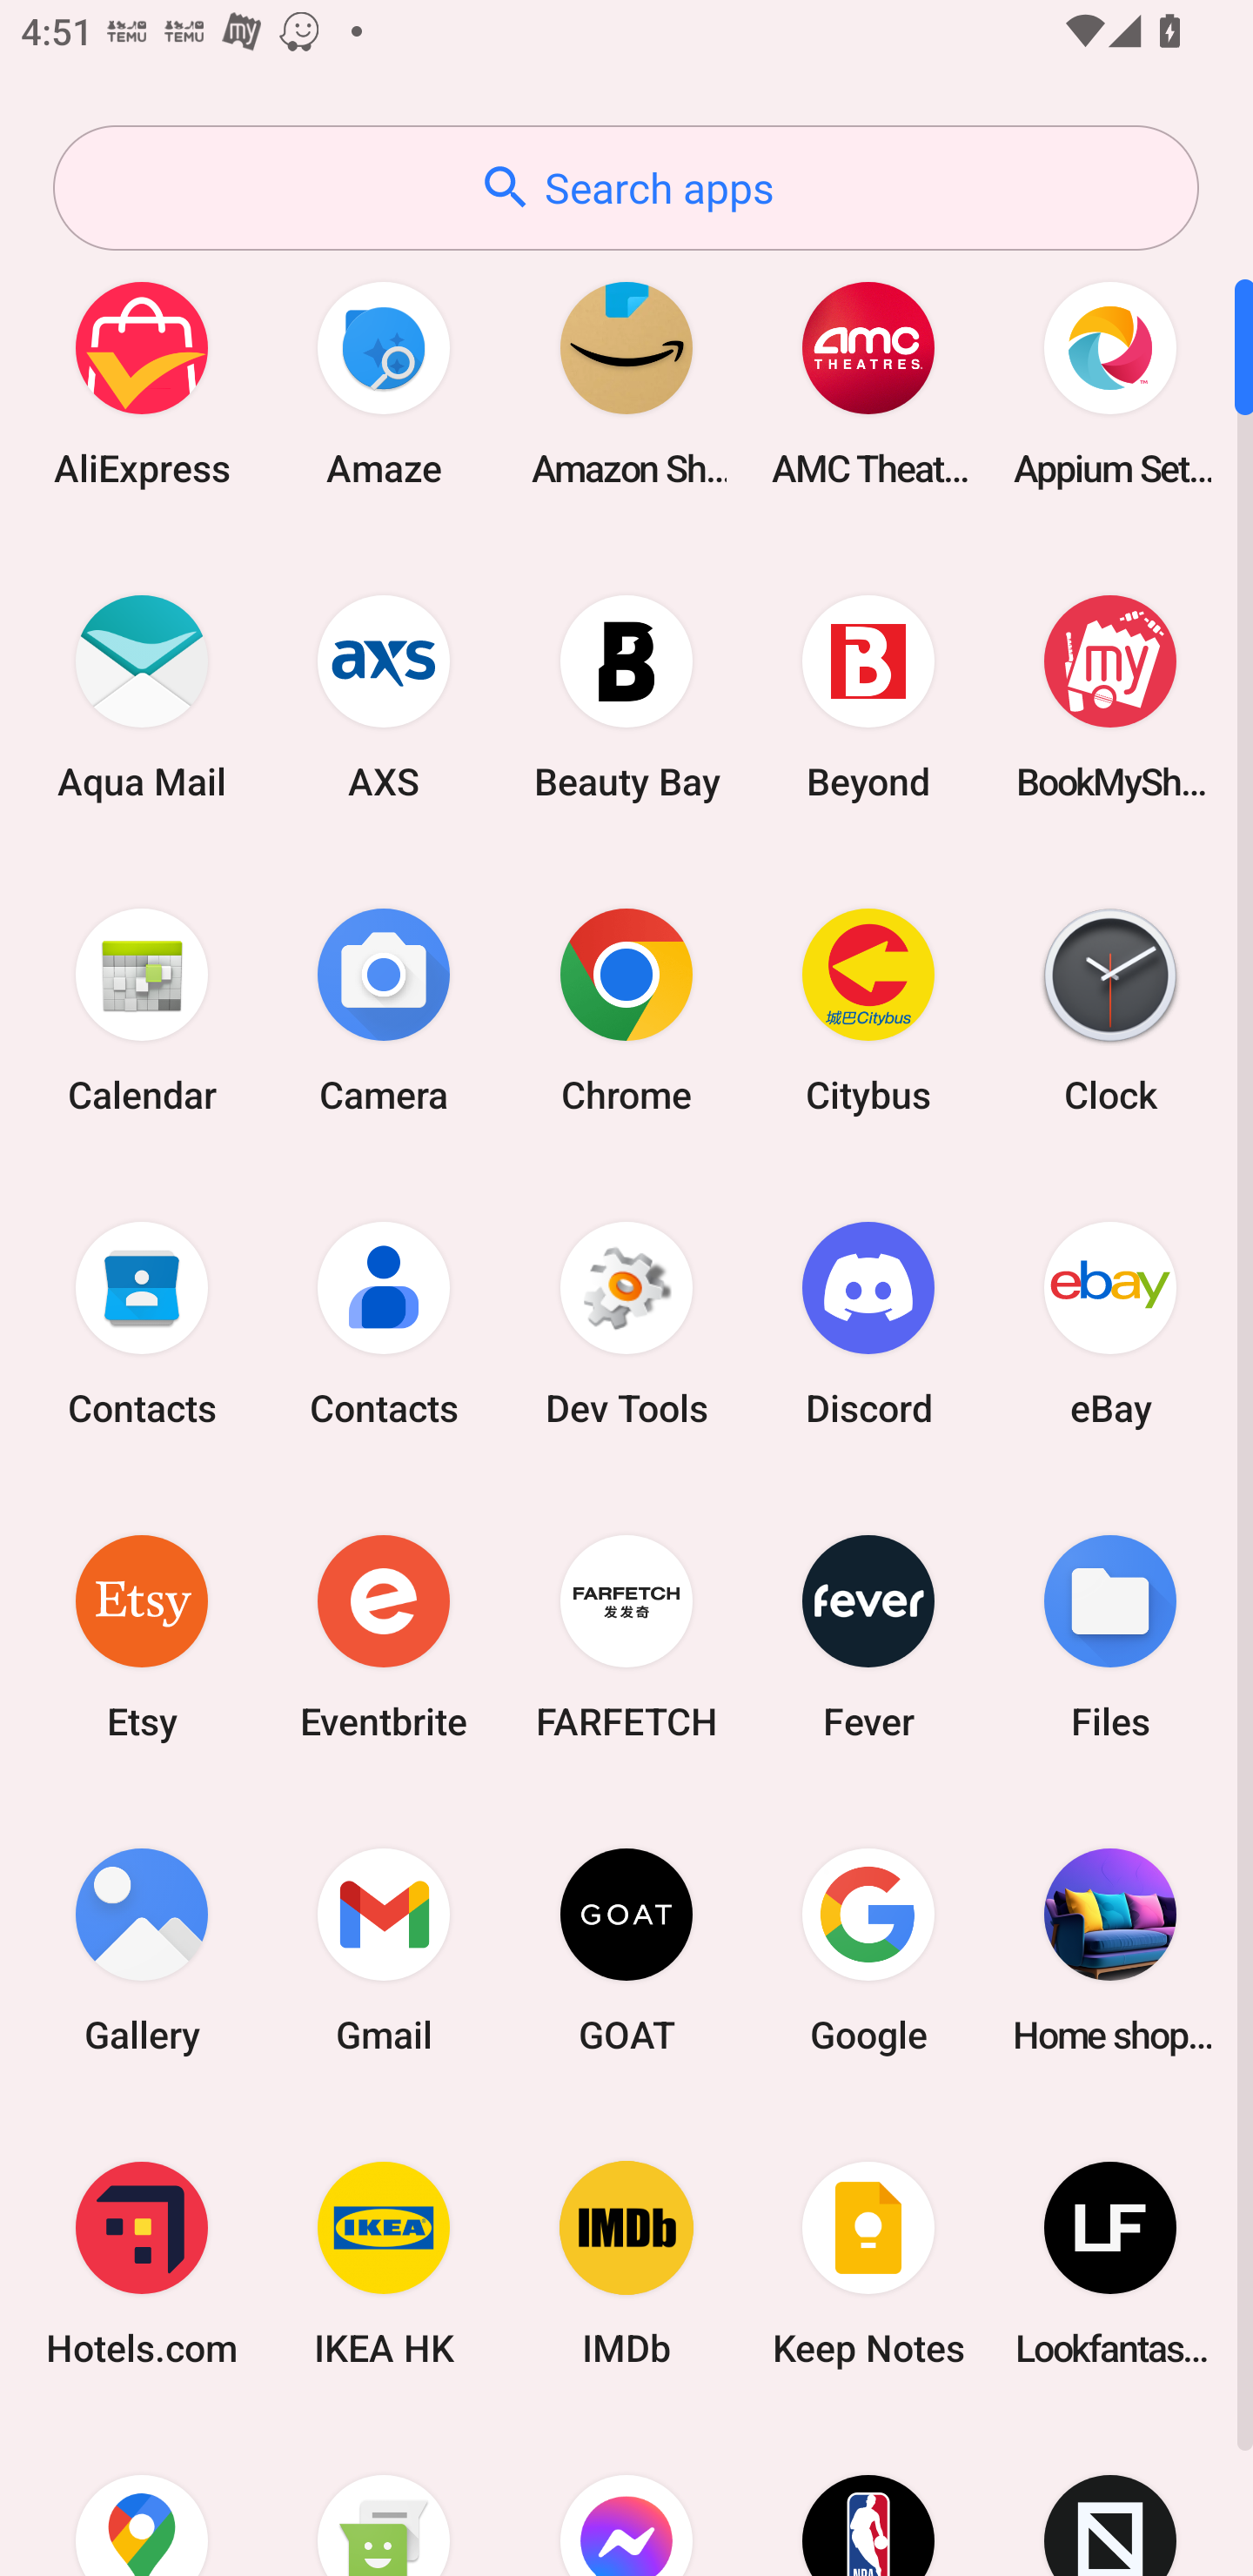 This screenshot has width=1253, height=2576. I want to click on Keep Notes, so click(868, 2264).